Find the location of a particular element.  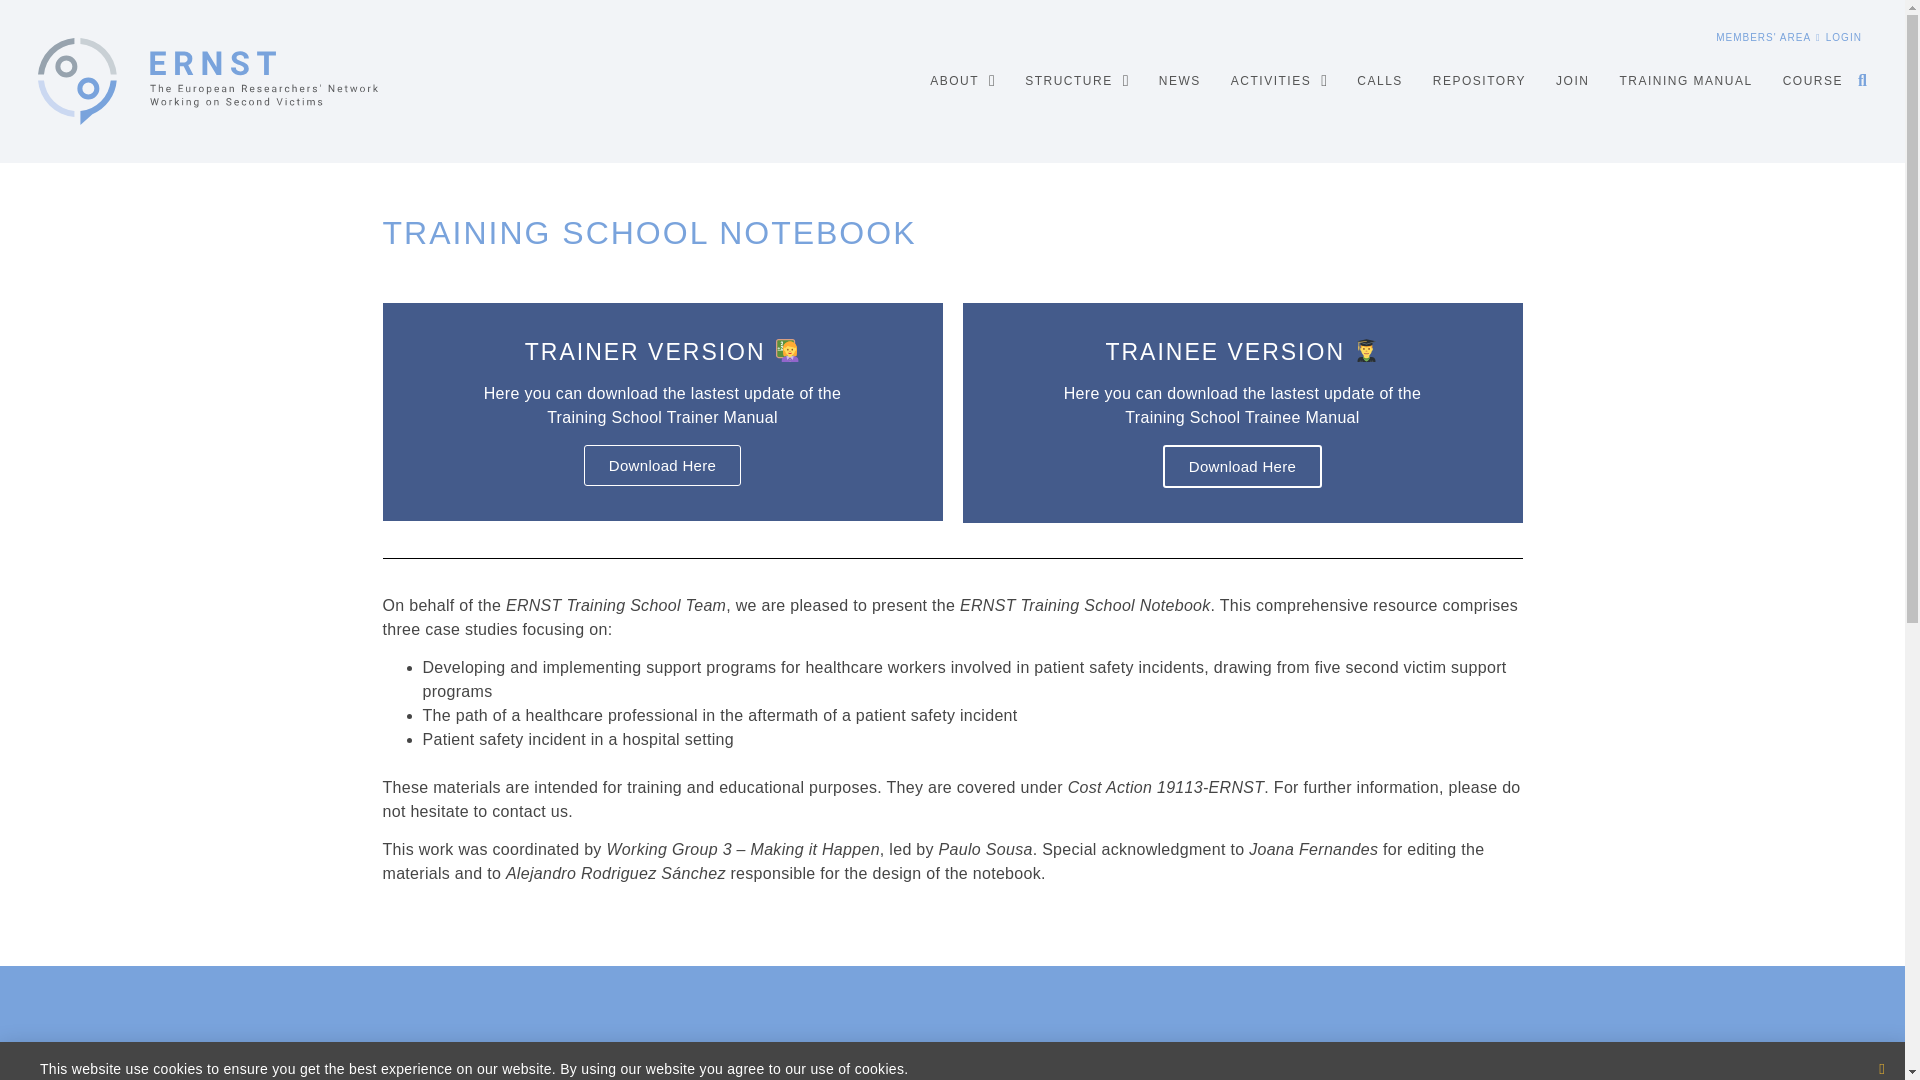

MEMBERS' AREA is located at coordinates (1763, 38).